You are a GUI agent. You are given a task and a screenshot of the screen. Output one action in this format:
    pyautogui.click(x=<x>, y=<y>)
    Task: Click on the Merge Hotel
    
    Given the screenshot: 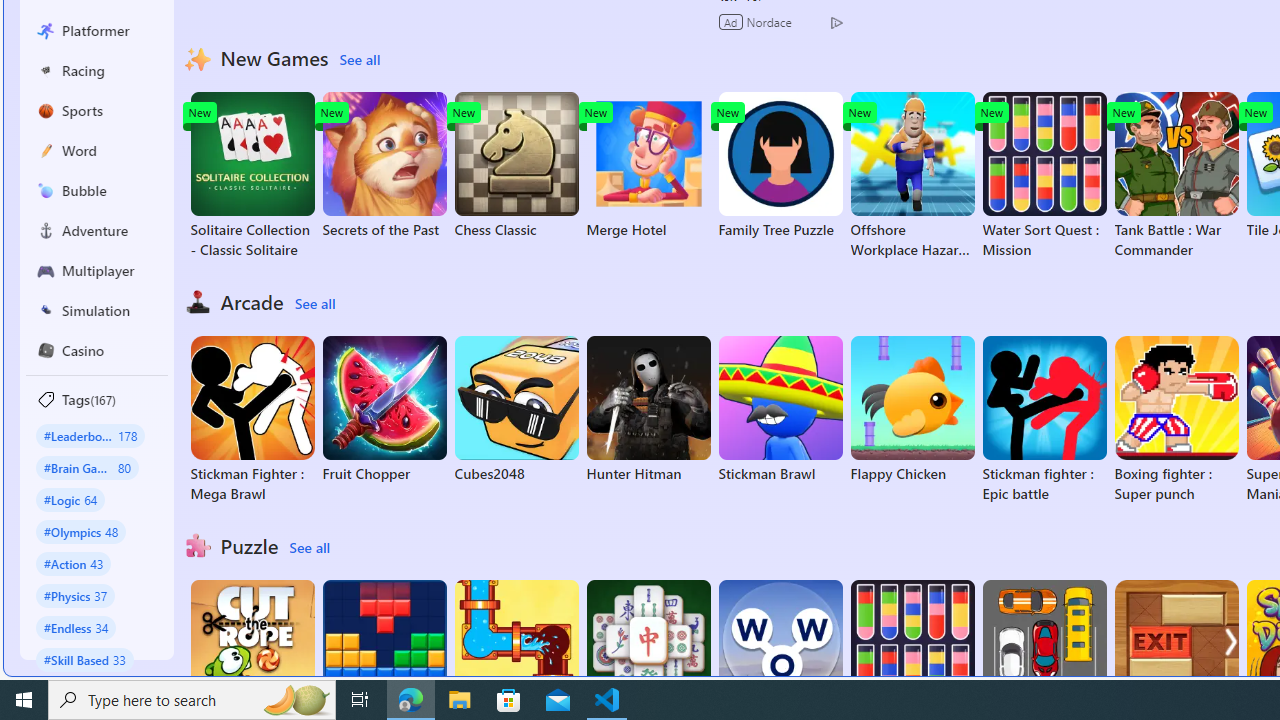 What is the action you would take?
    pyautogui.click(x=648, y=166)
    